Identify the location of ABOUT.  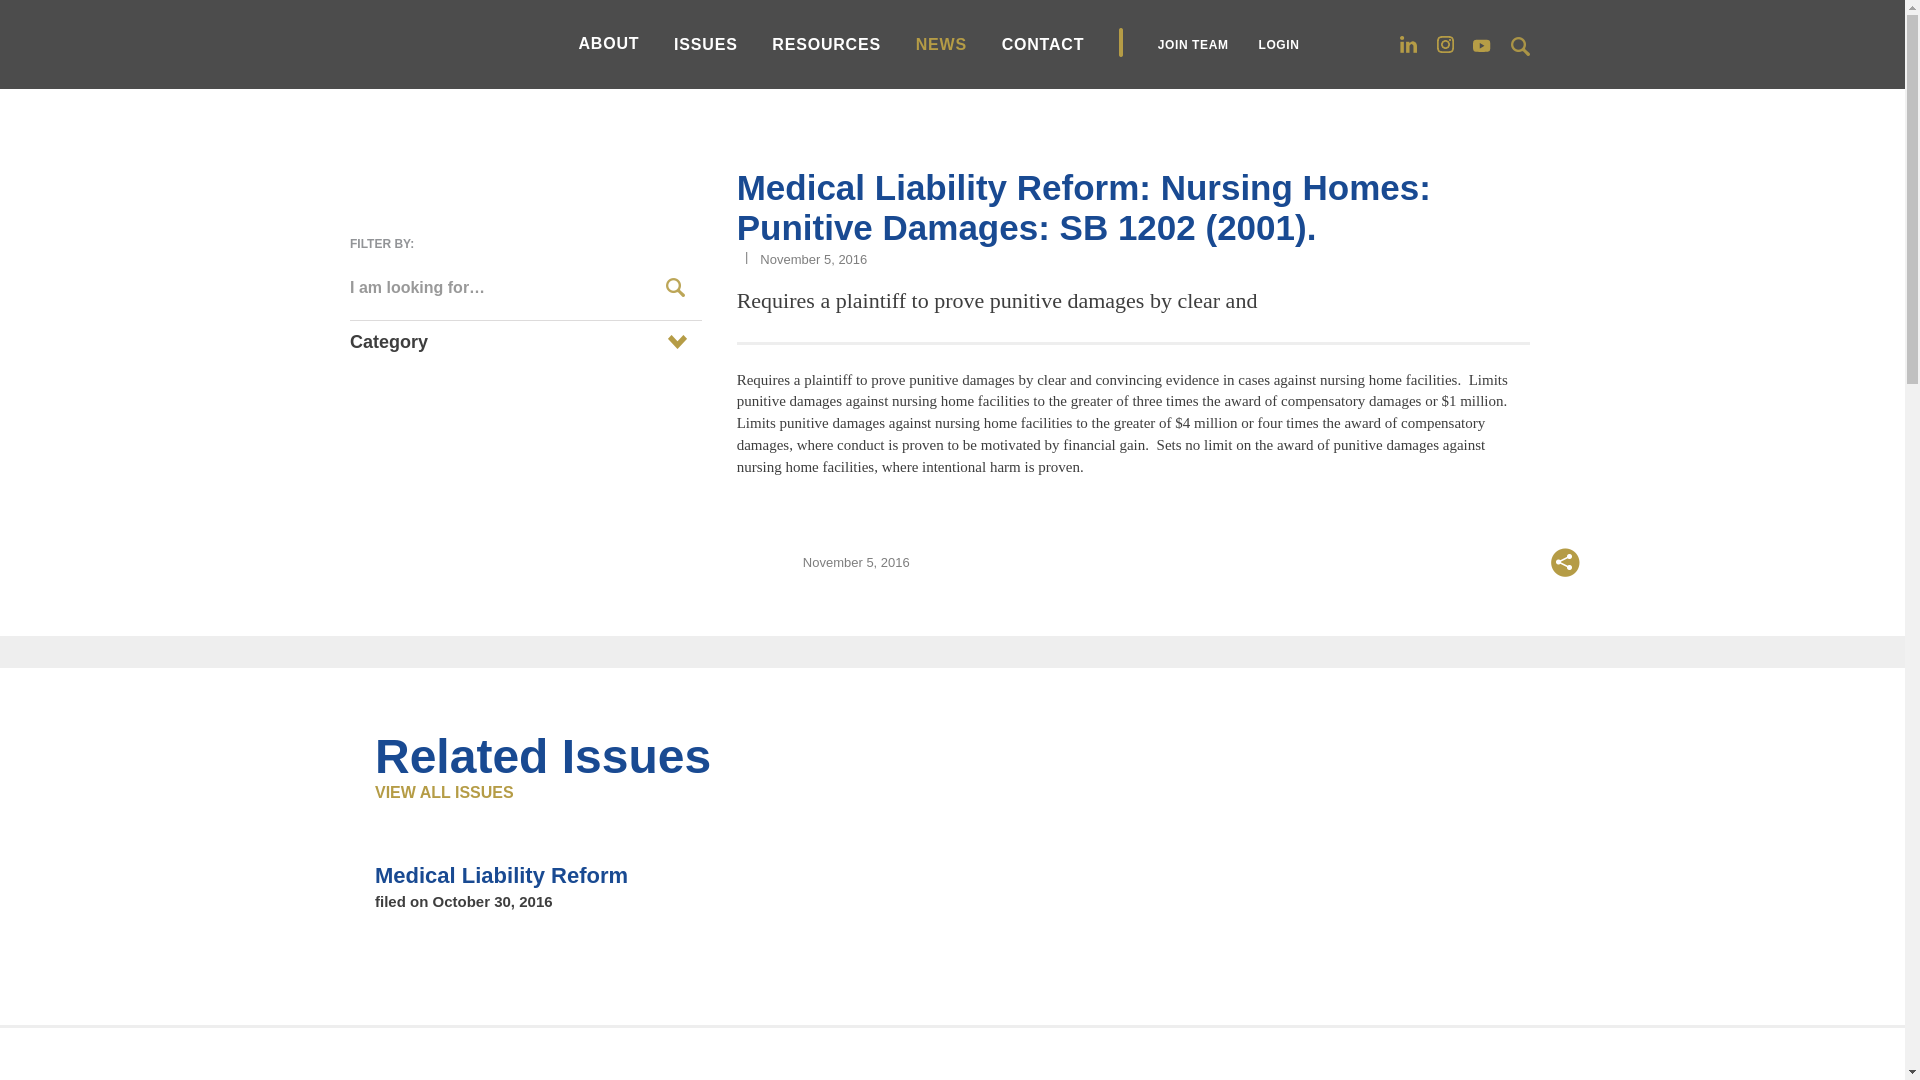
(608, 42).